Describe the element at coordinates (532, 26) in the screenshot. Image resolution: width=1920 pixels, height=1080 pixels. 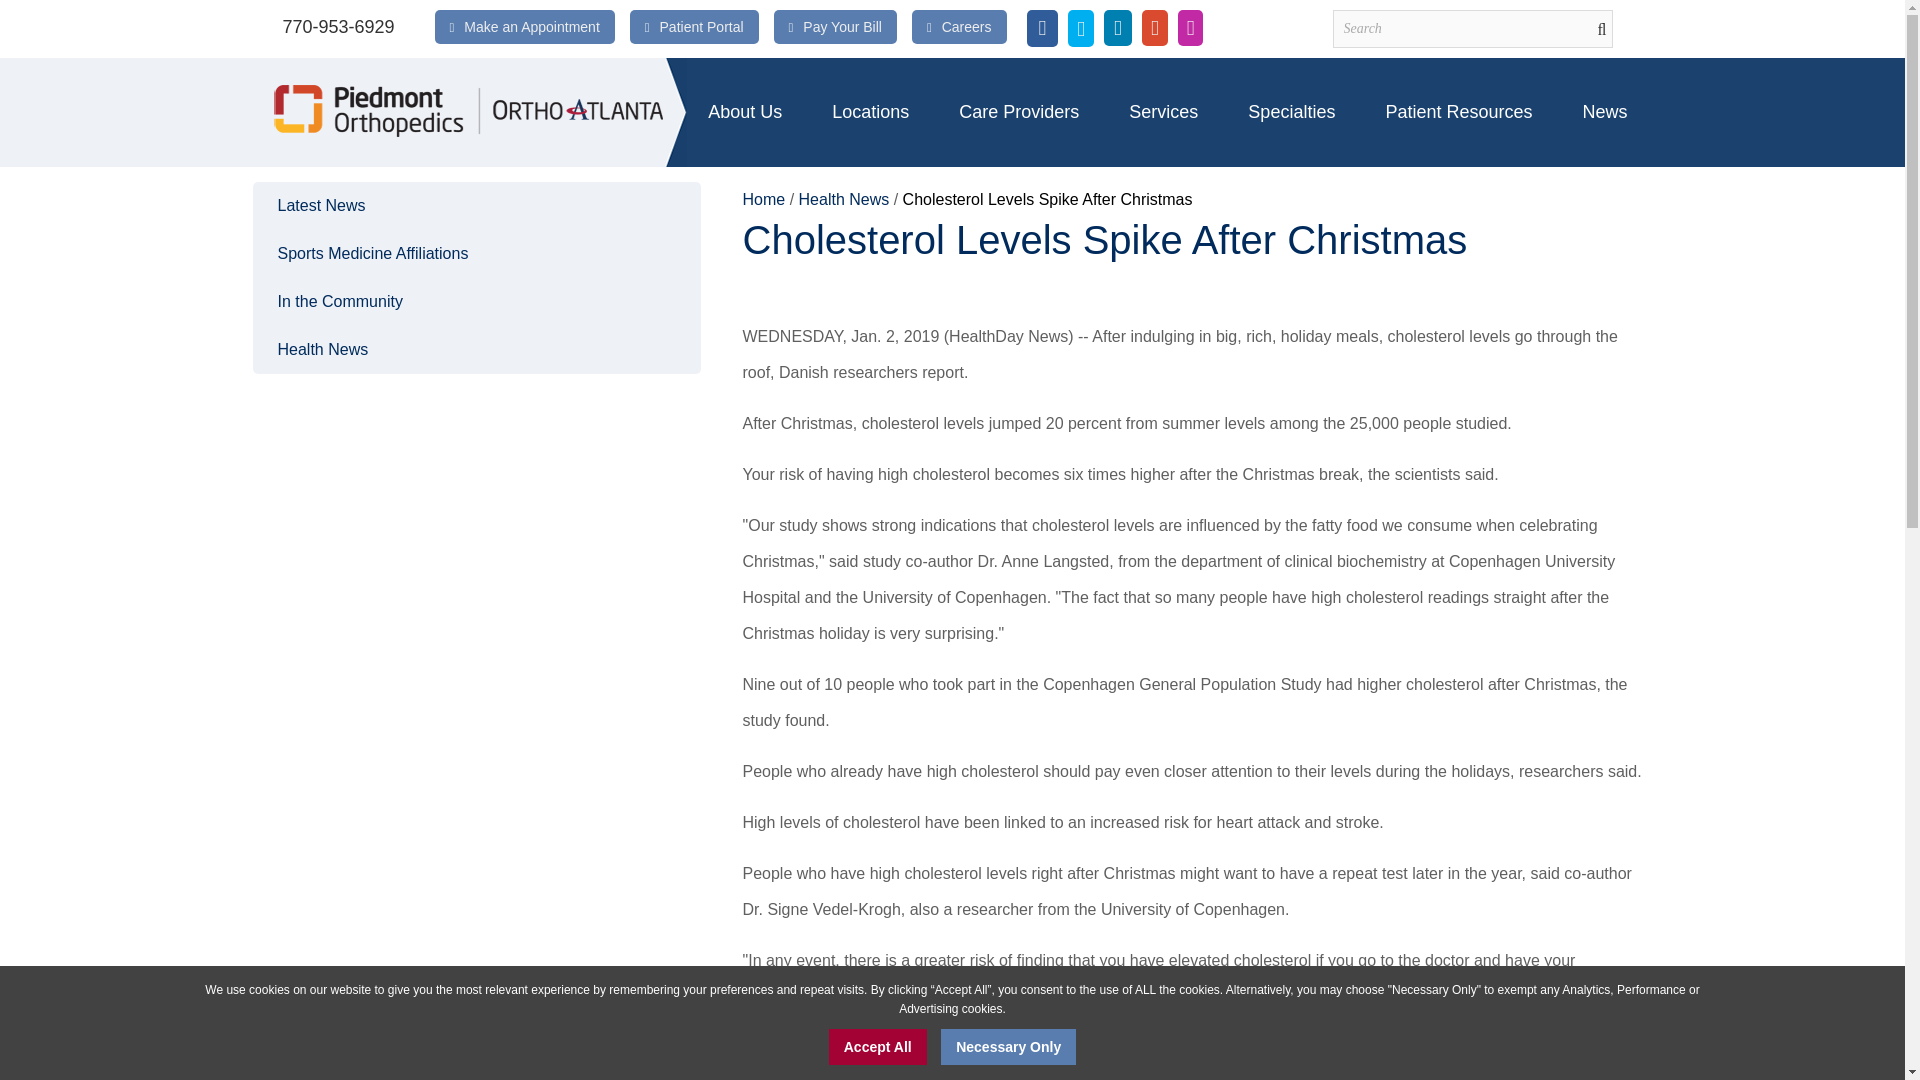
I see `Make an Appointment` at that location.